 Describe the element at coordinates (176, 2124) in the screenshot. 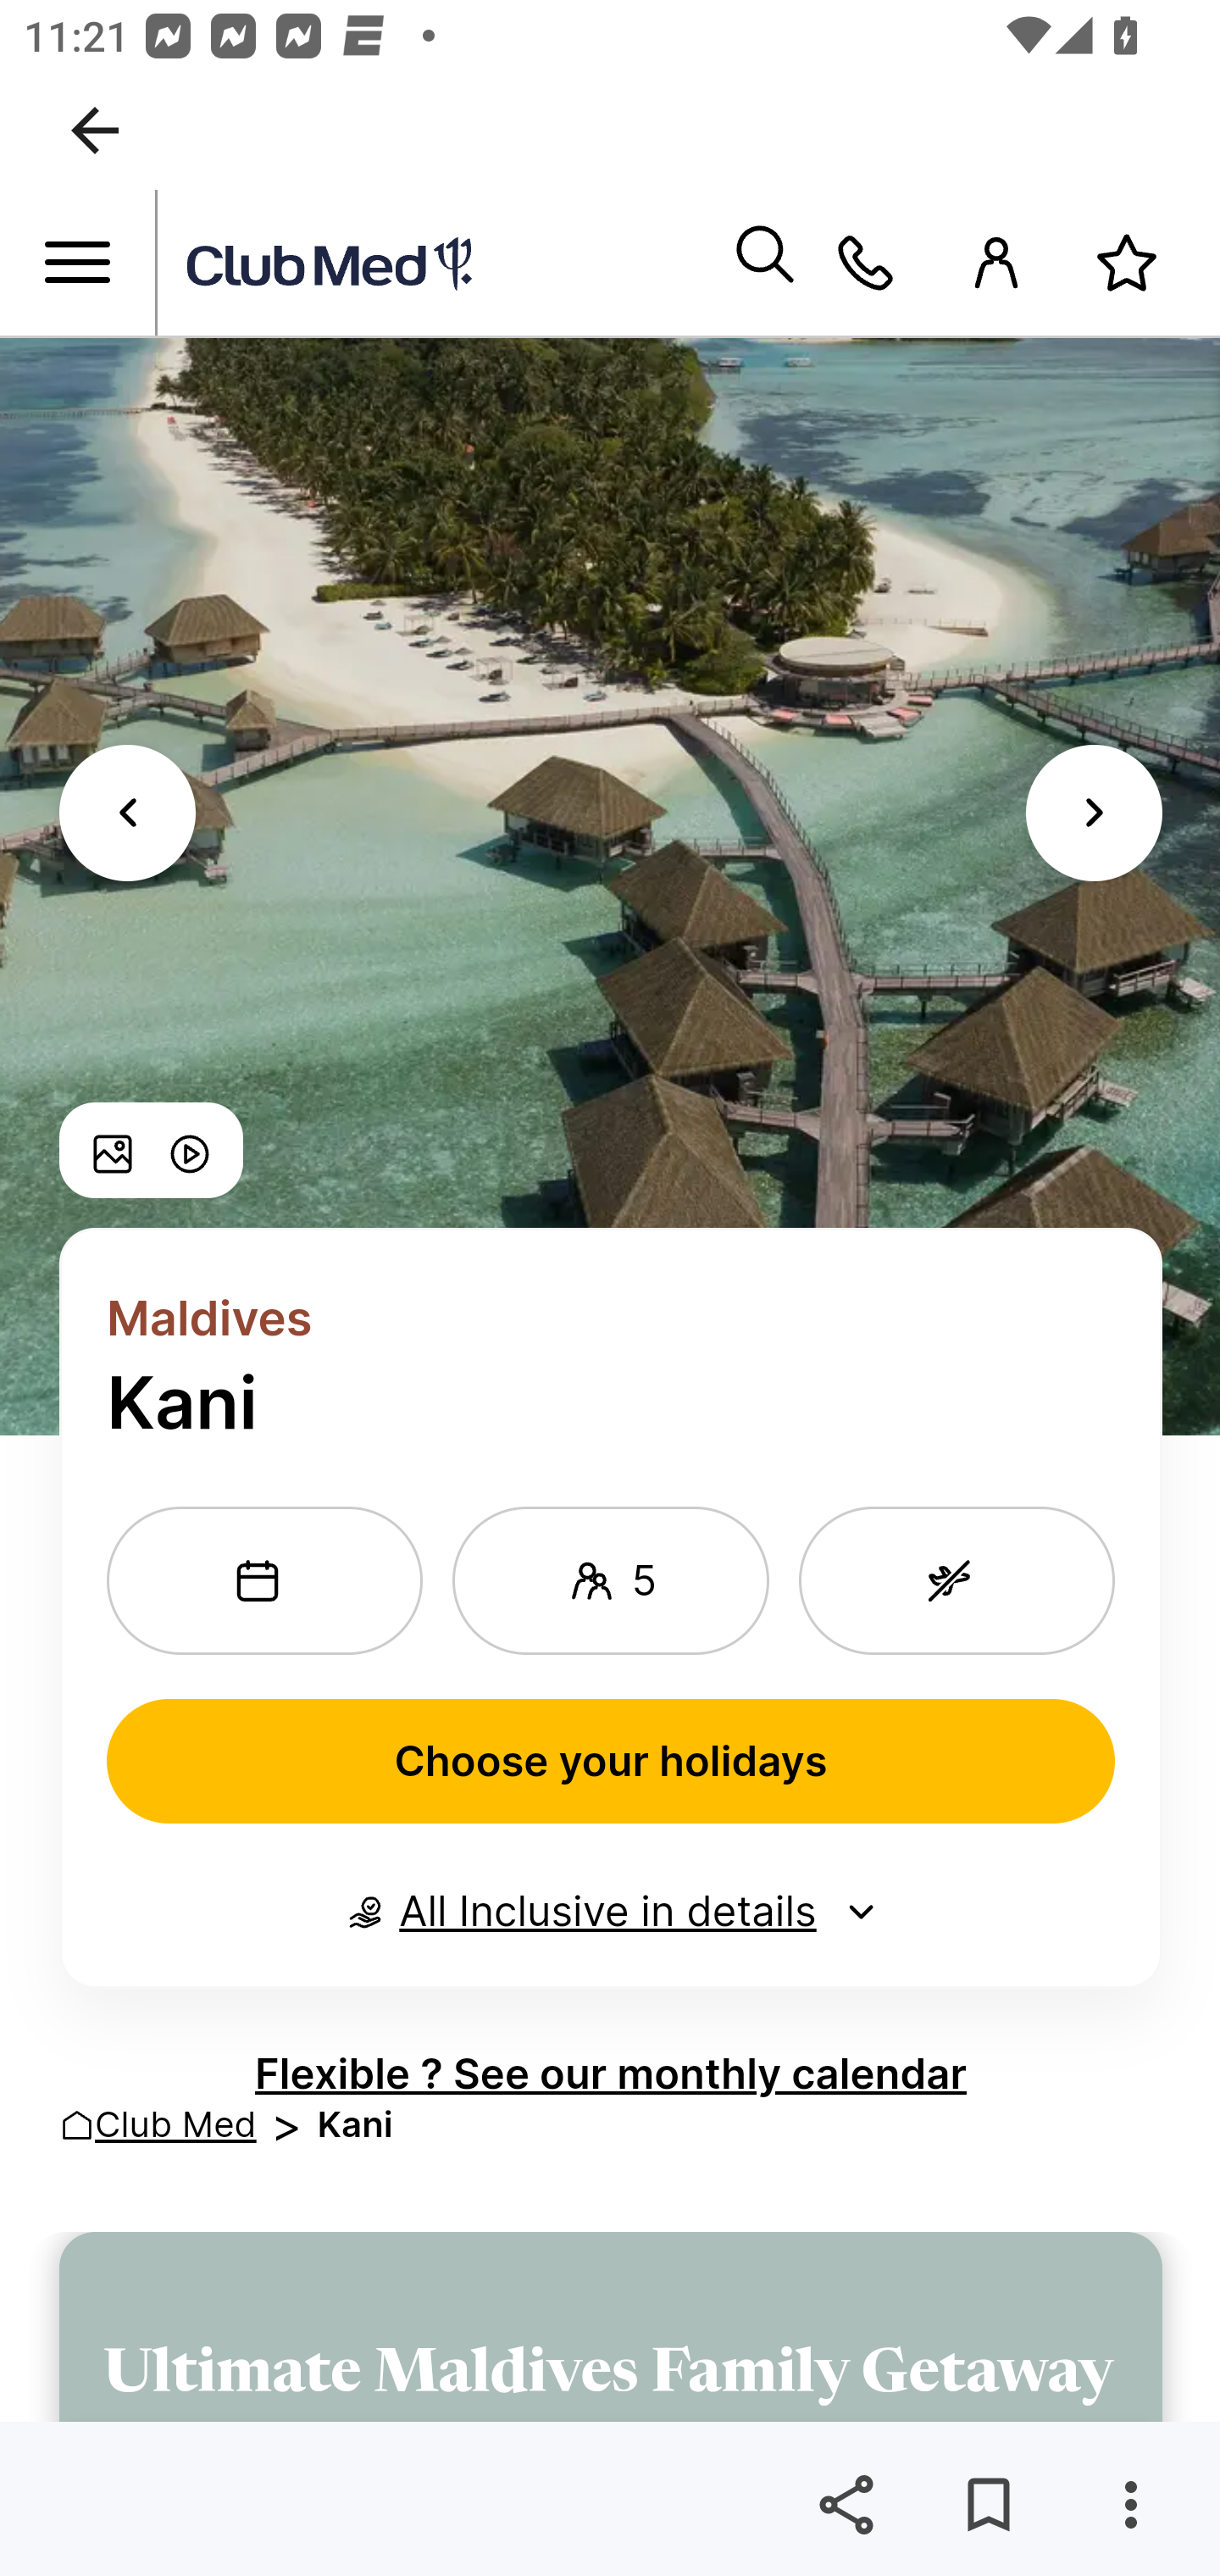

I see `Club Med` at that location.